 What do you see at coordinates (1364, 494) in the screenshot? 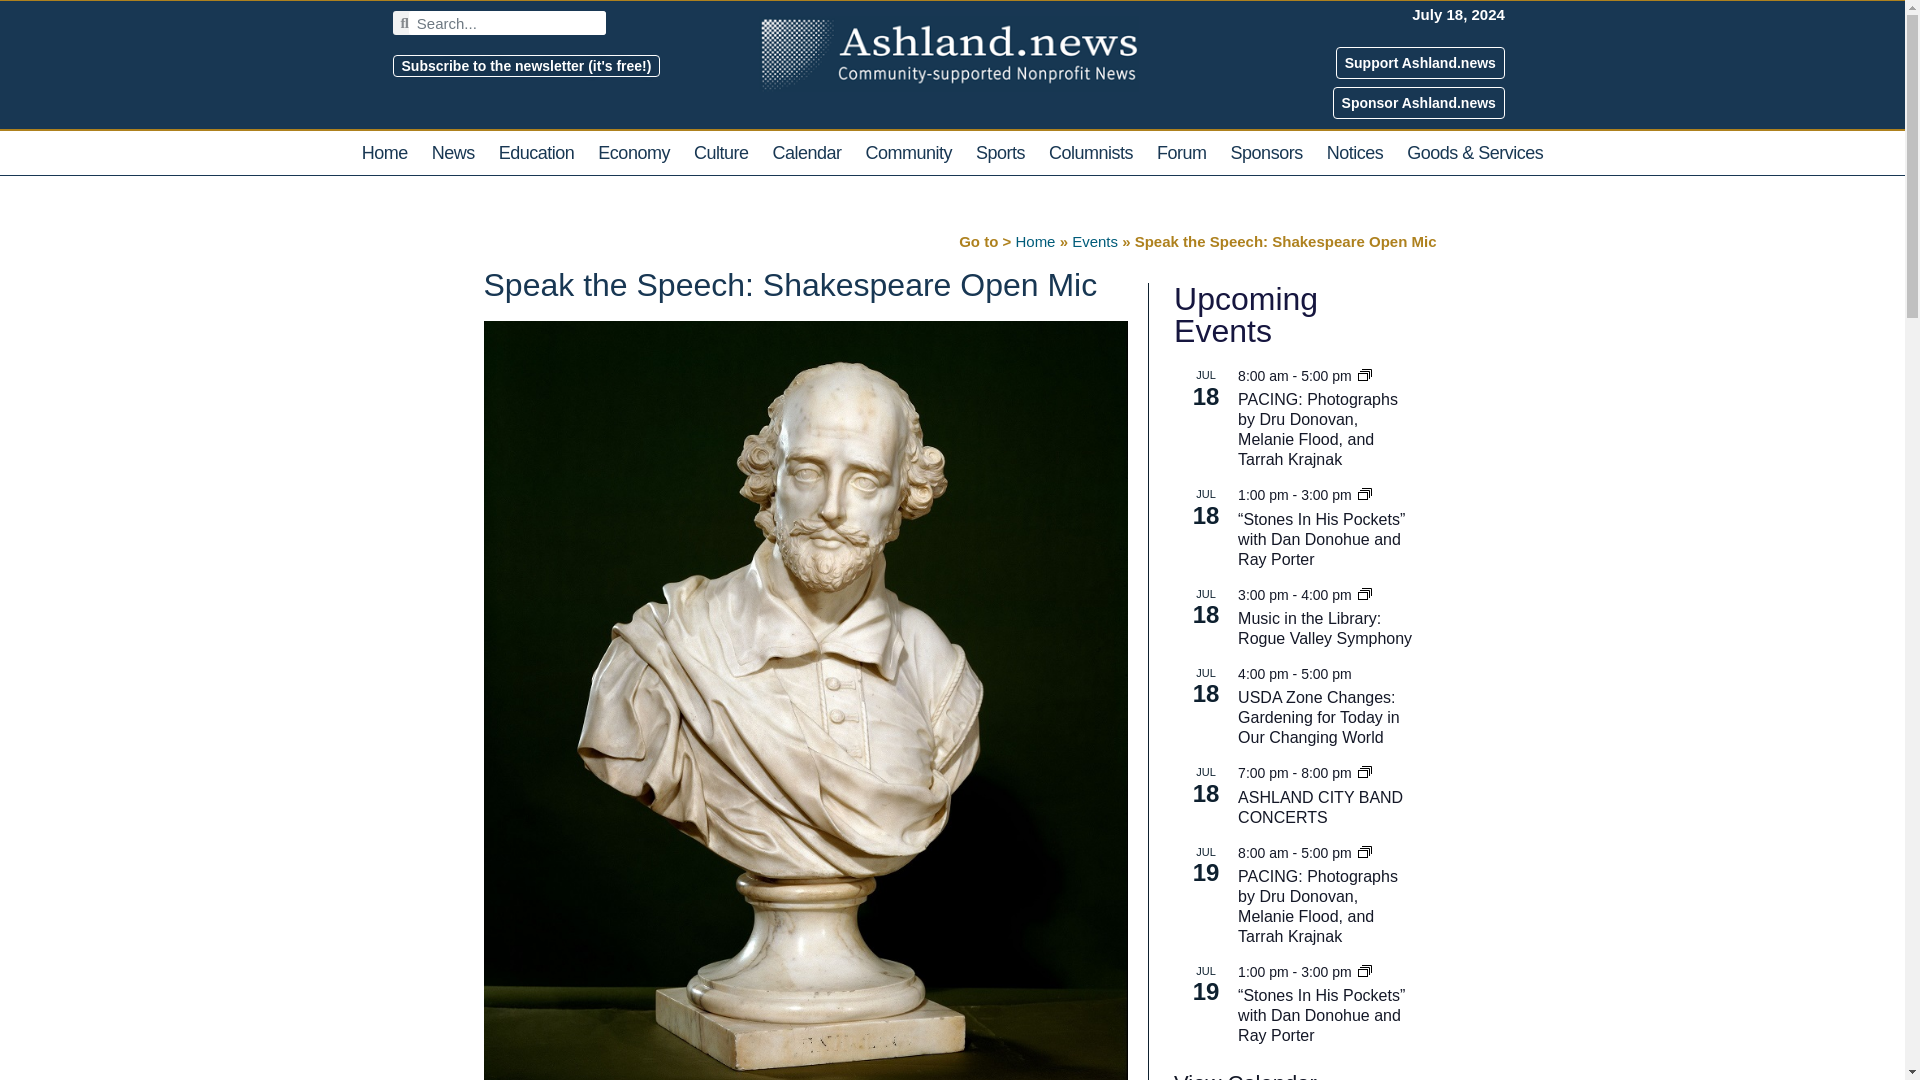
I see `Event Series` at bounding box center [1364, 494].